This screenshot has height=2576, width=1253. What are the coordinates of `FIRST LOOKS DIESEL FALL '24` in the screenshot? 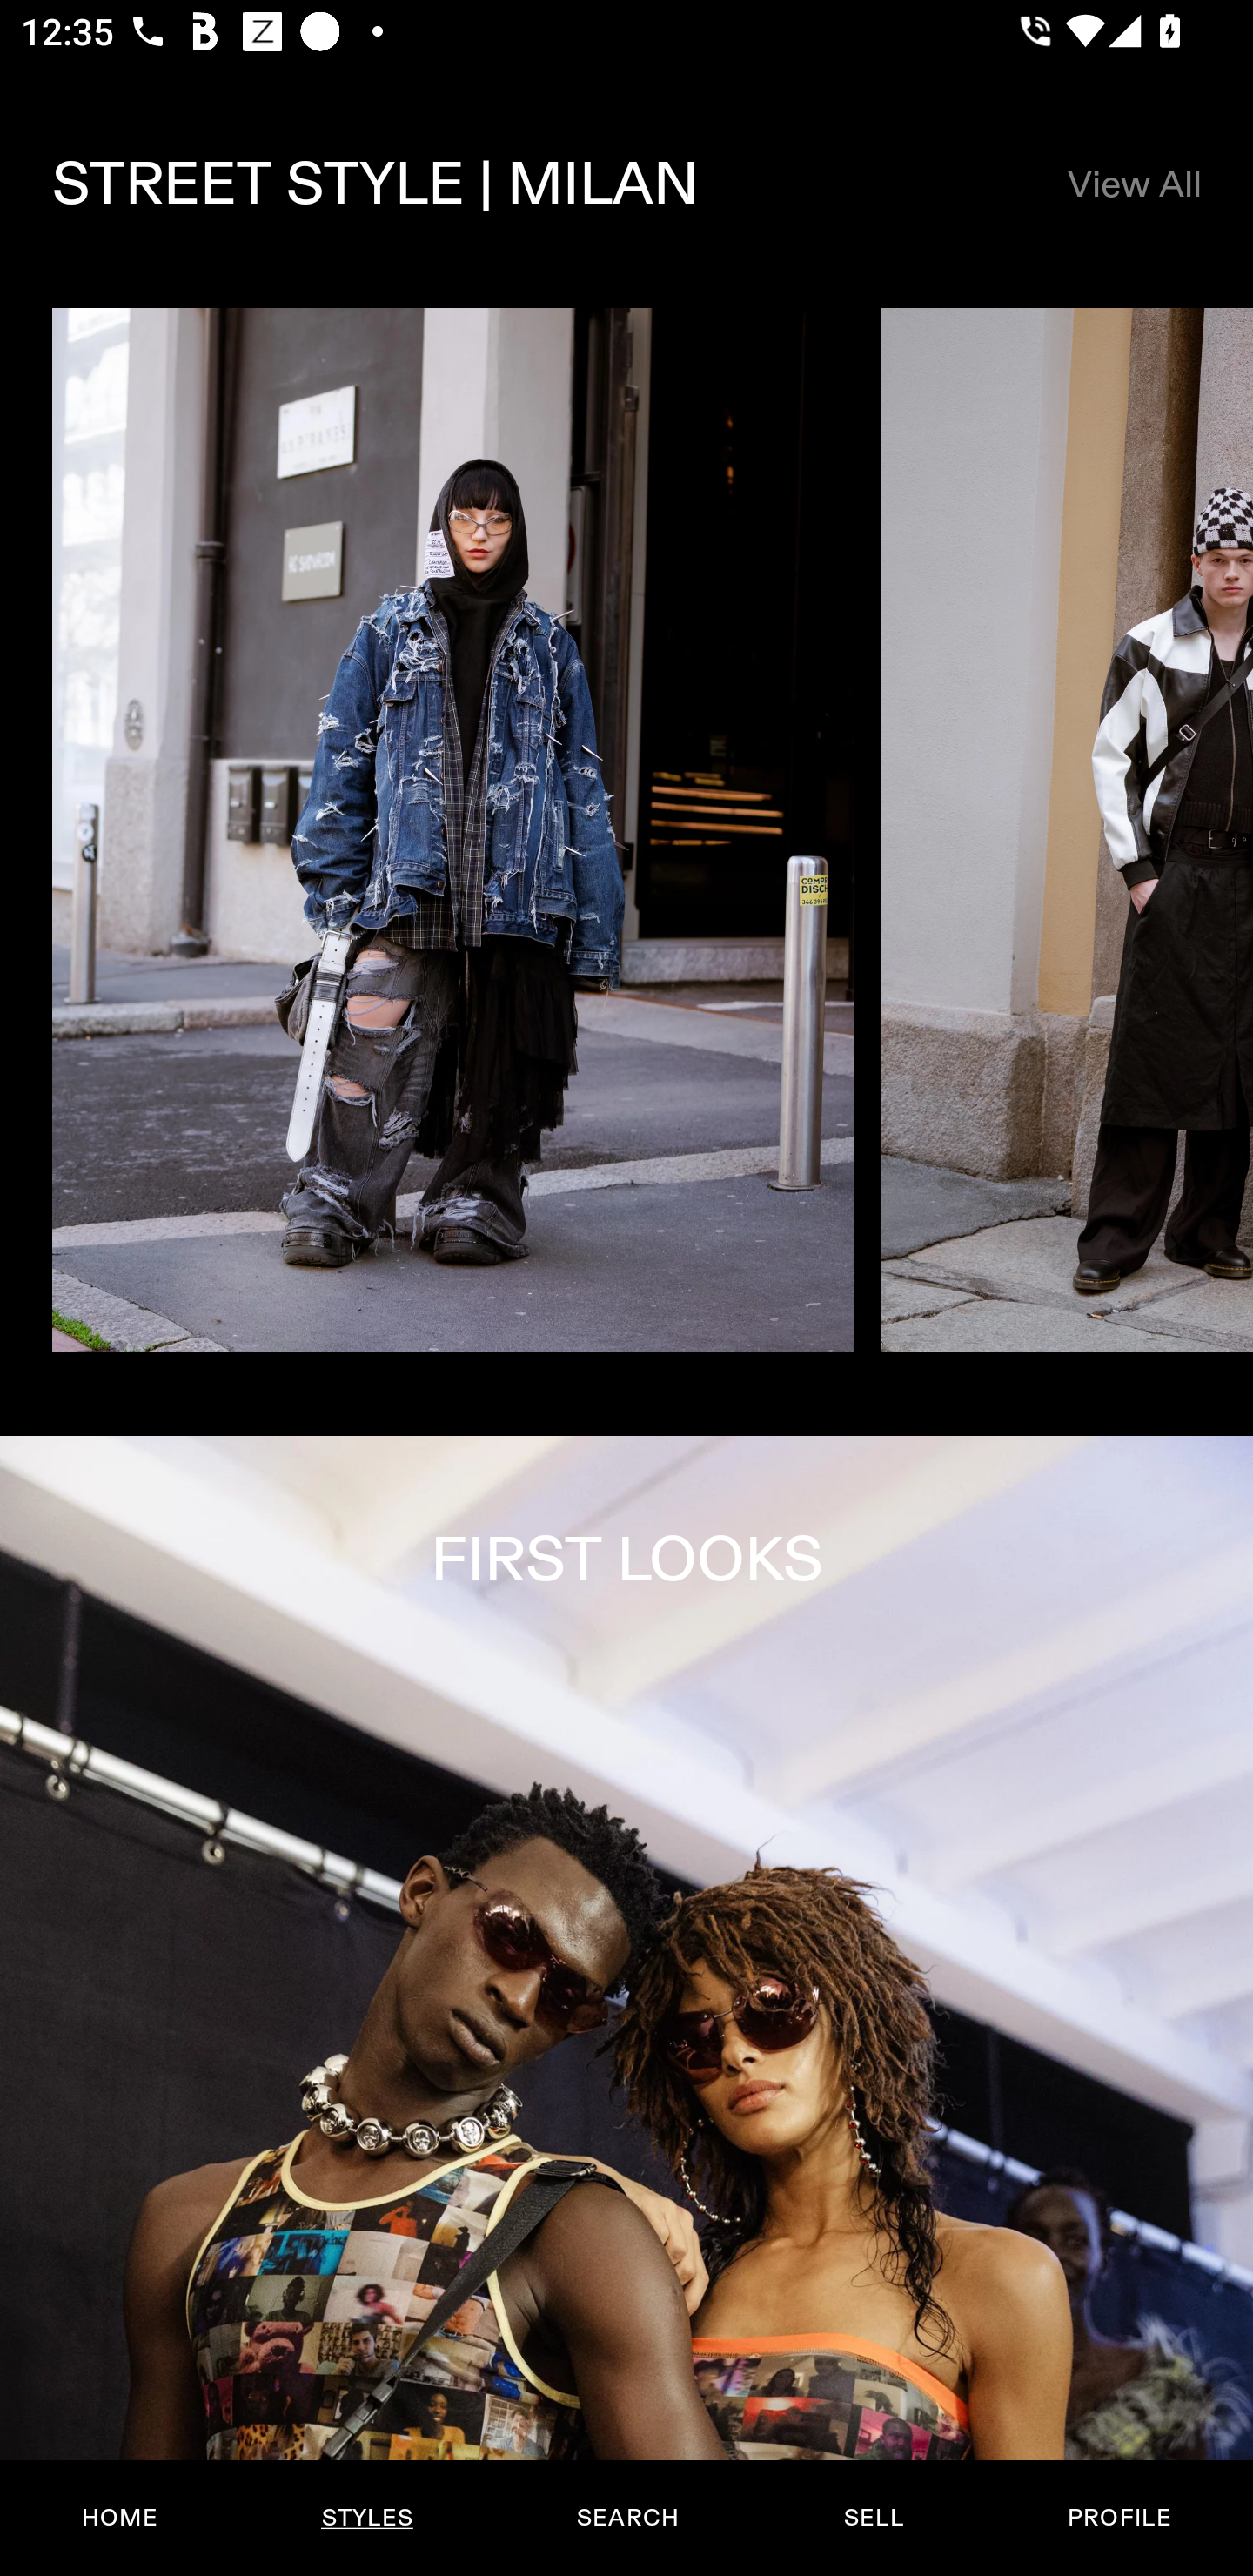 It's located at (626, 2005).